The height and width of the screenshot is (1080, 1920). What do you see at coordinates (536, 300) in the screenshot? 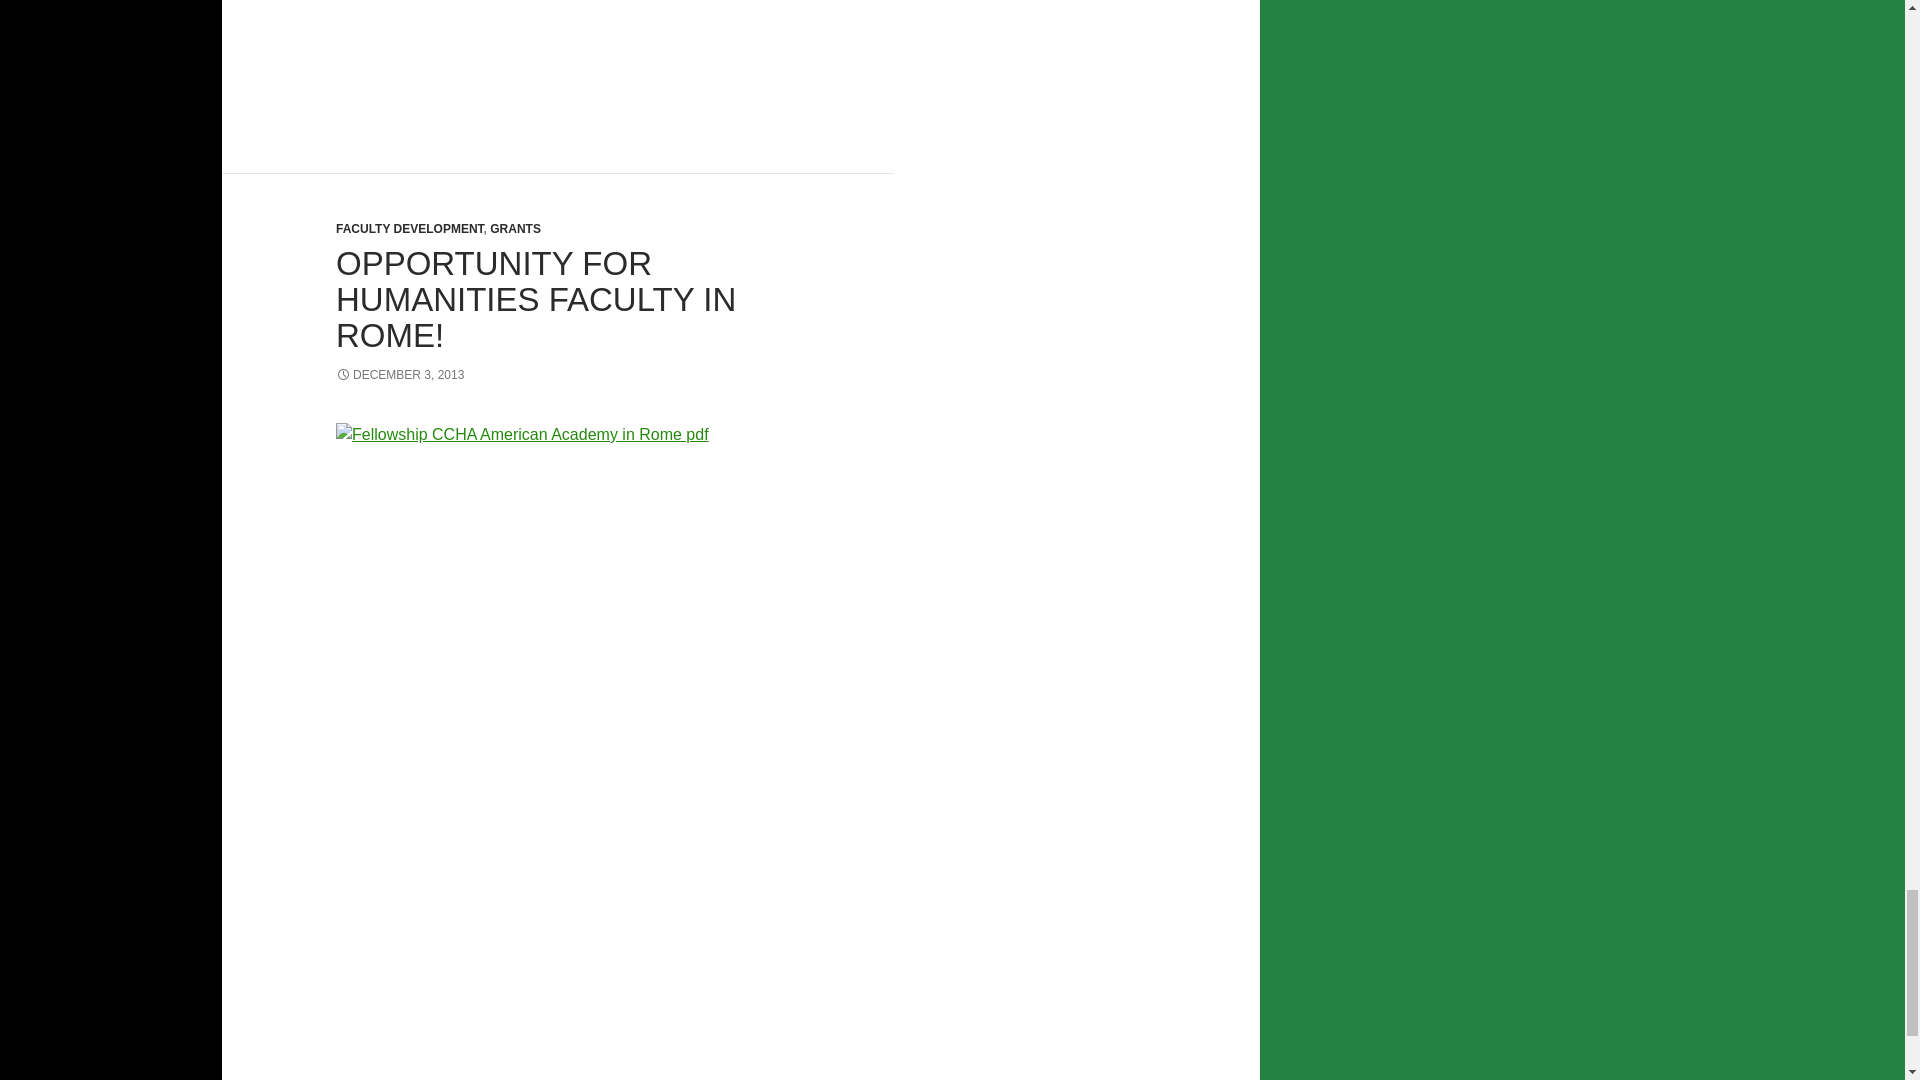
I see `OPPORTUNITY FOR HUMANITIES FACULTY IN ROME!` at bounding box center [536, 300].